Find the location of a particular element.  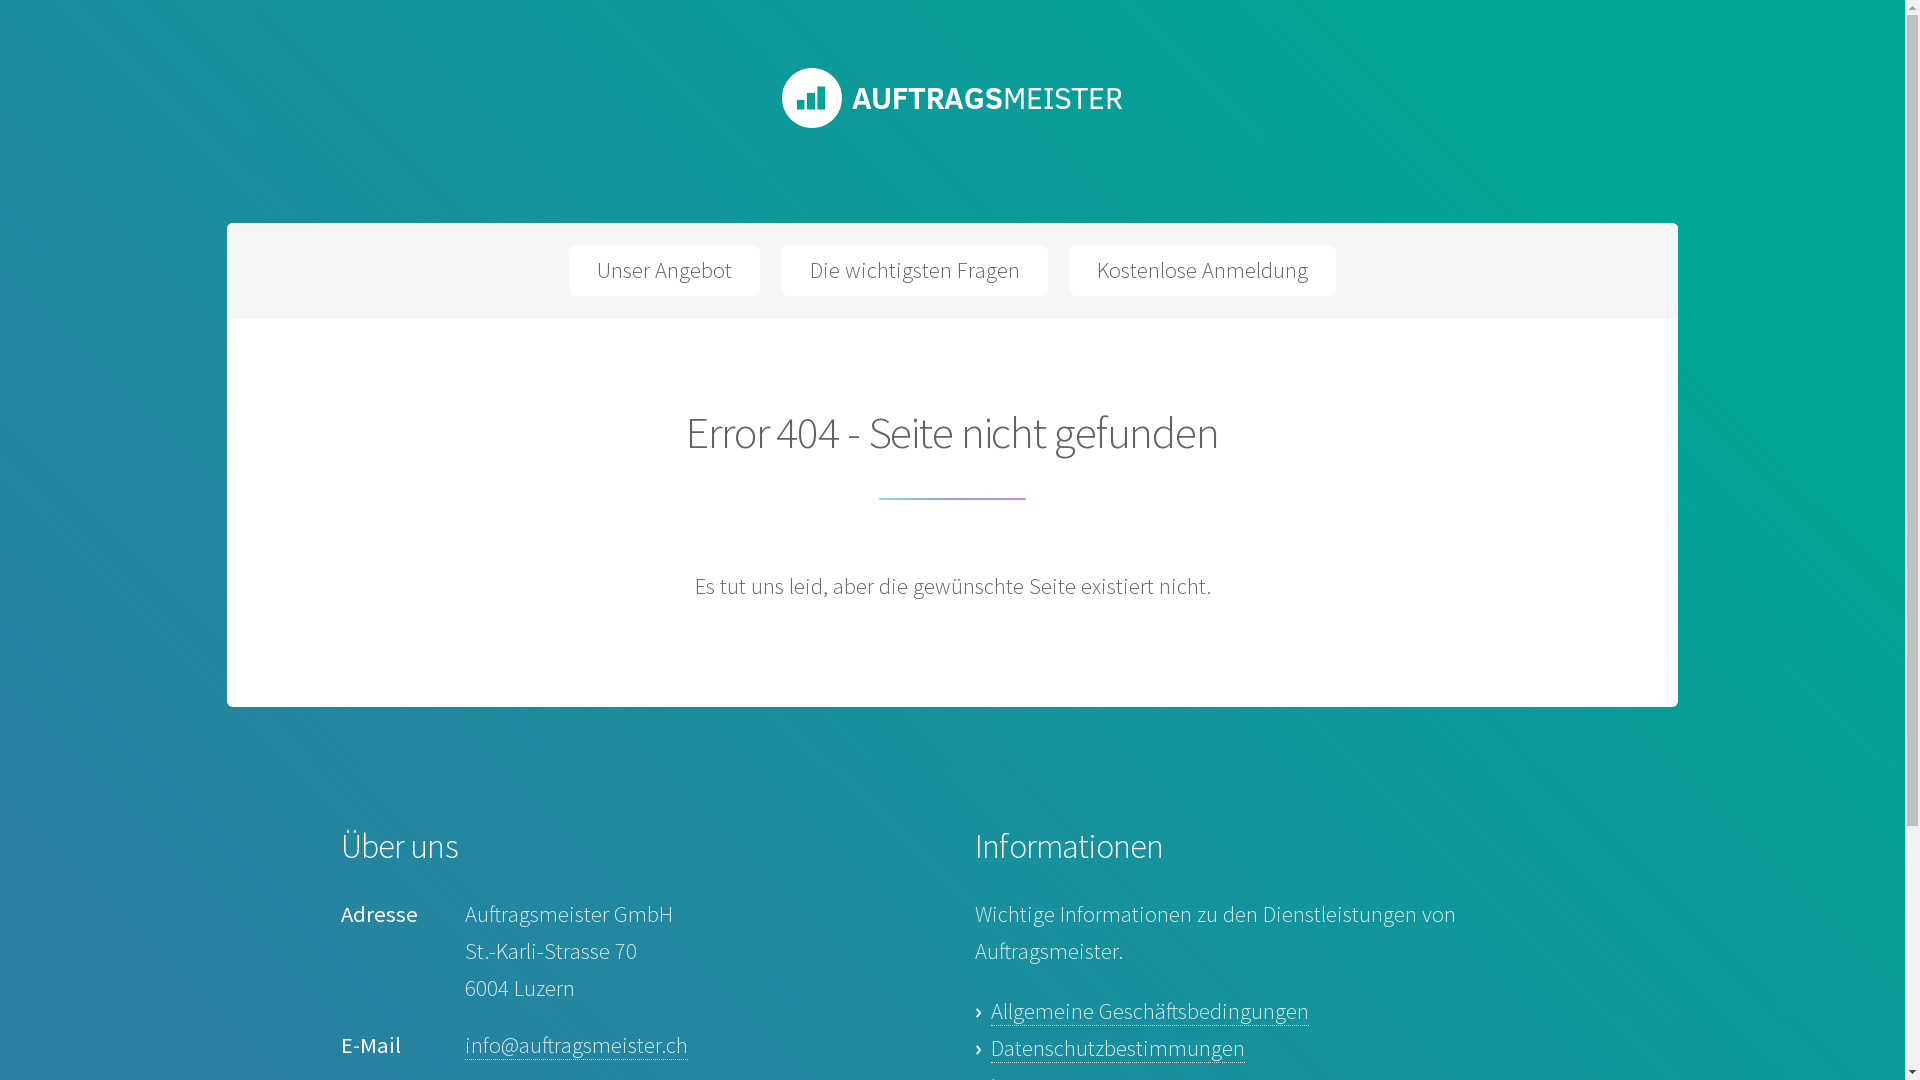

info@auftragsmeister.ch is located at coordinates (576, 1046).